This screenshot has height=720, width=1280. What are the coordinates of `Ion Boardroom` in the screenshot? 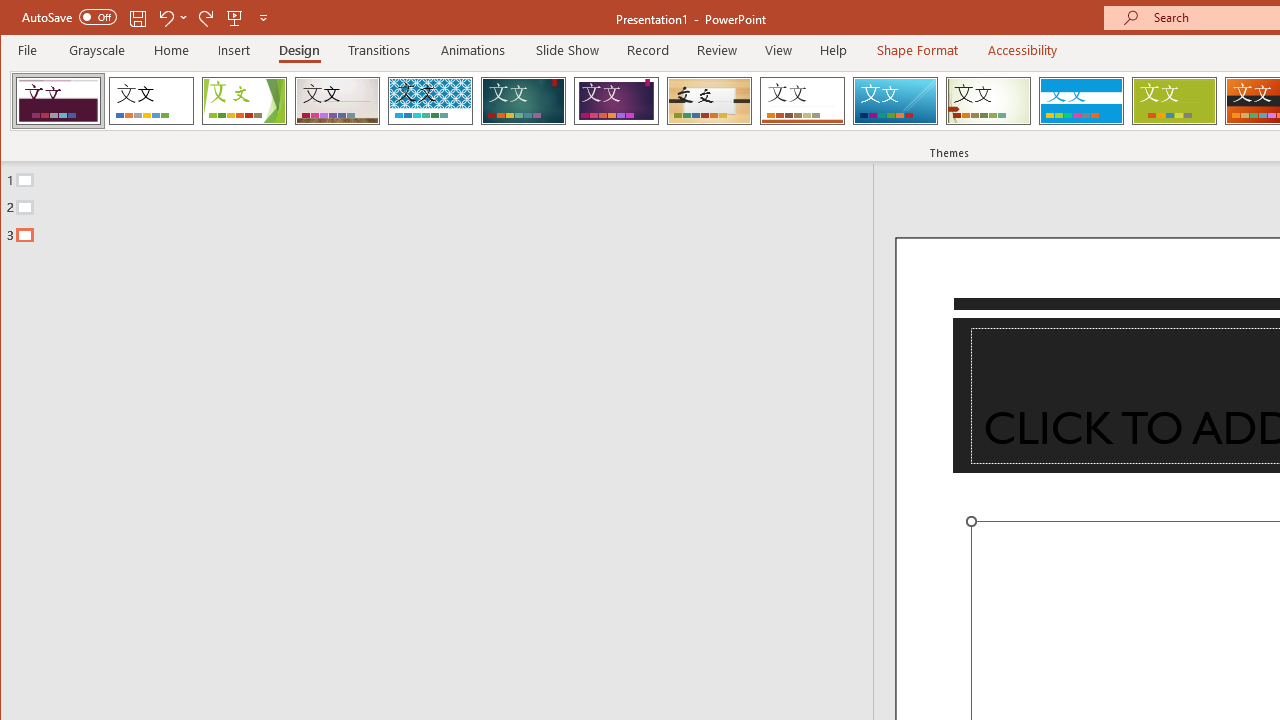 It's located at (616, 100).